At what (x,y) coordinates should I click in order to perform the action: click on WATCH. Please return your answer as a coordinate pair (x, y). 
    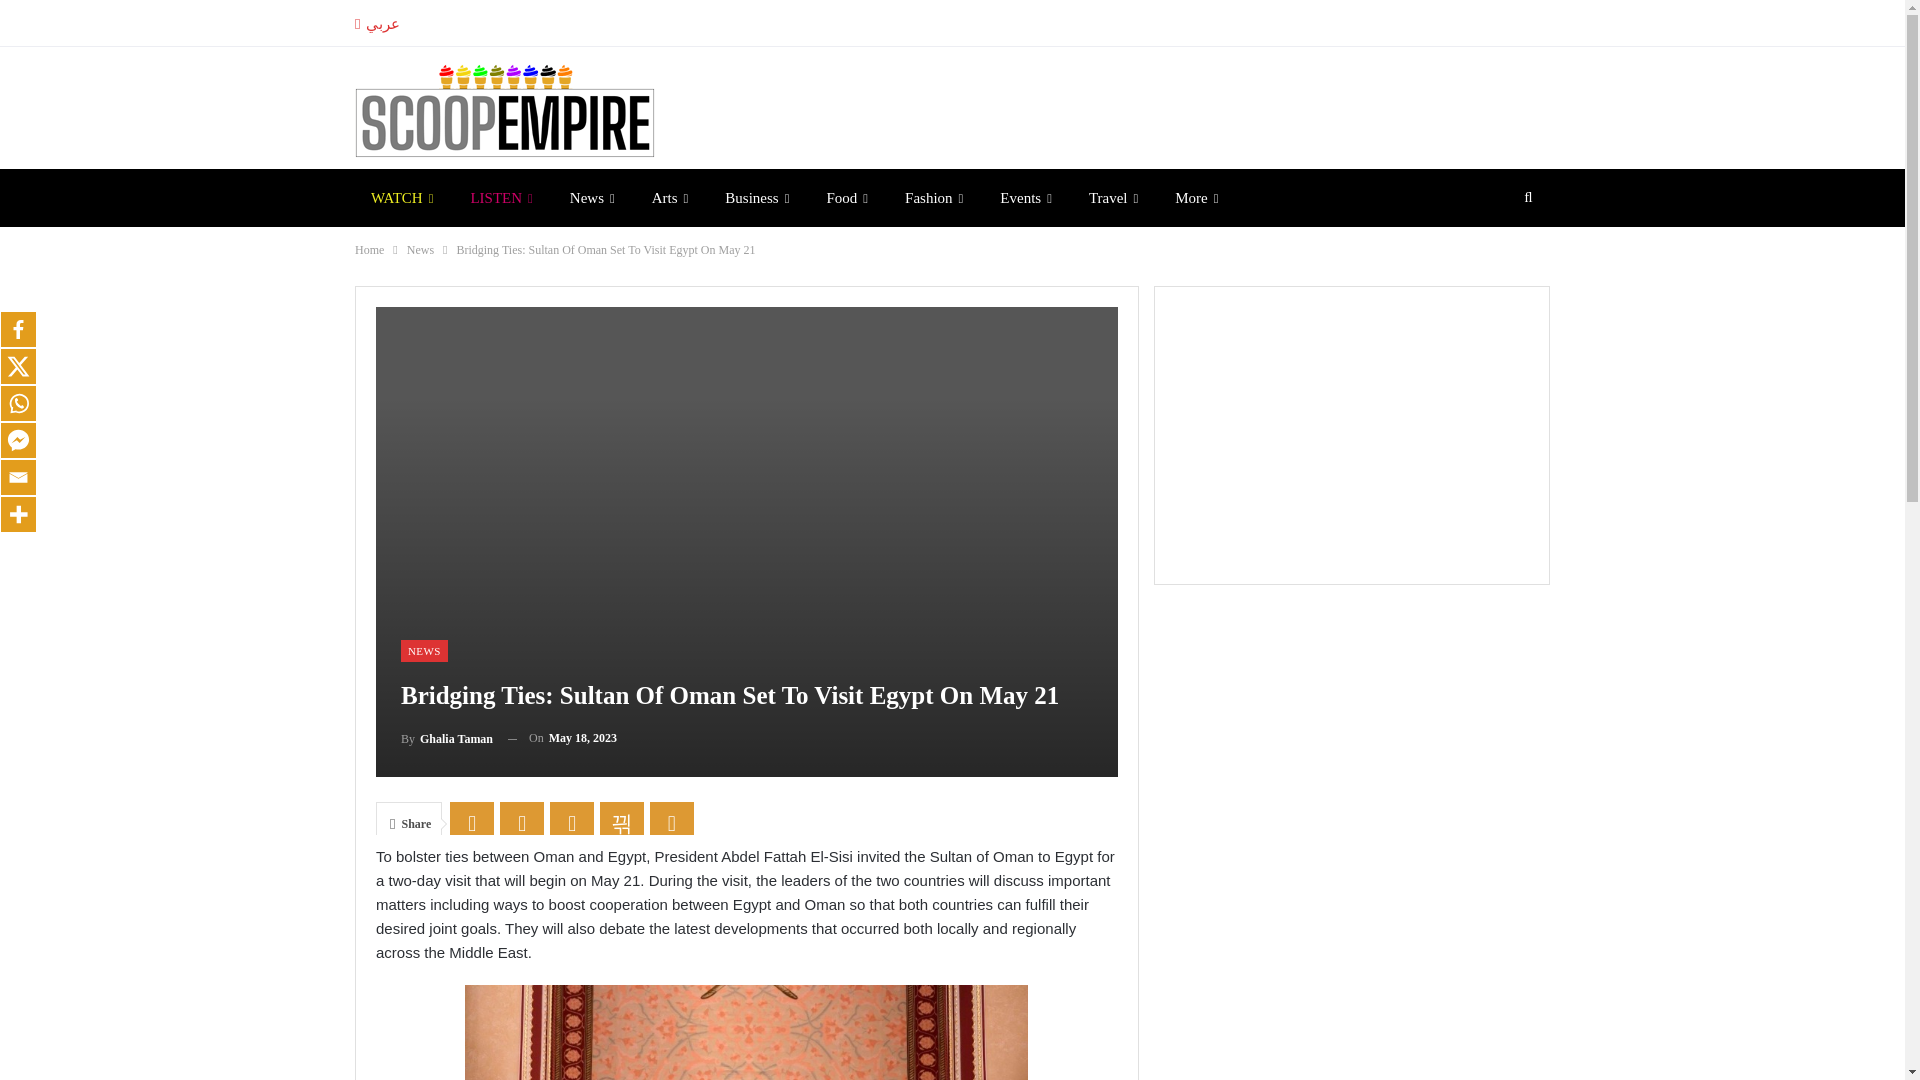
    Looking at the image, I should click on (402, 197).